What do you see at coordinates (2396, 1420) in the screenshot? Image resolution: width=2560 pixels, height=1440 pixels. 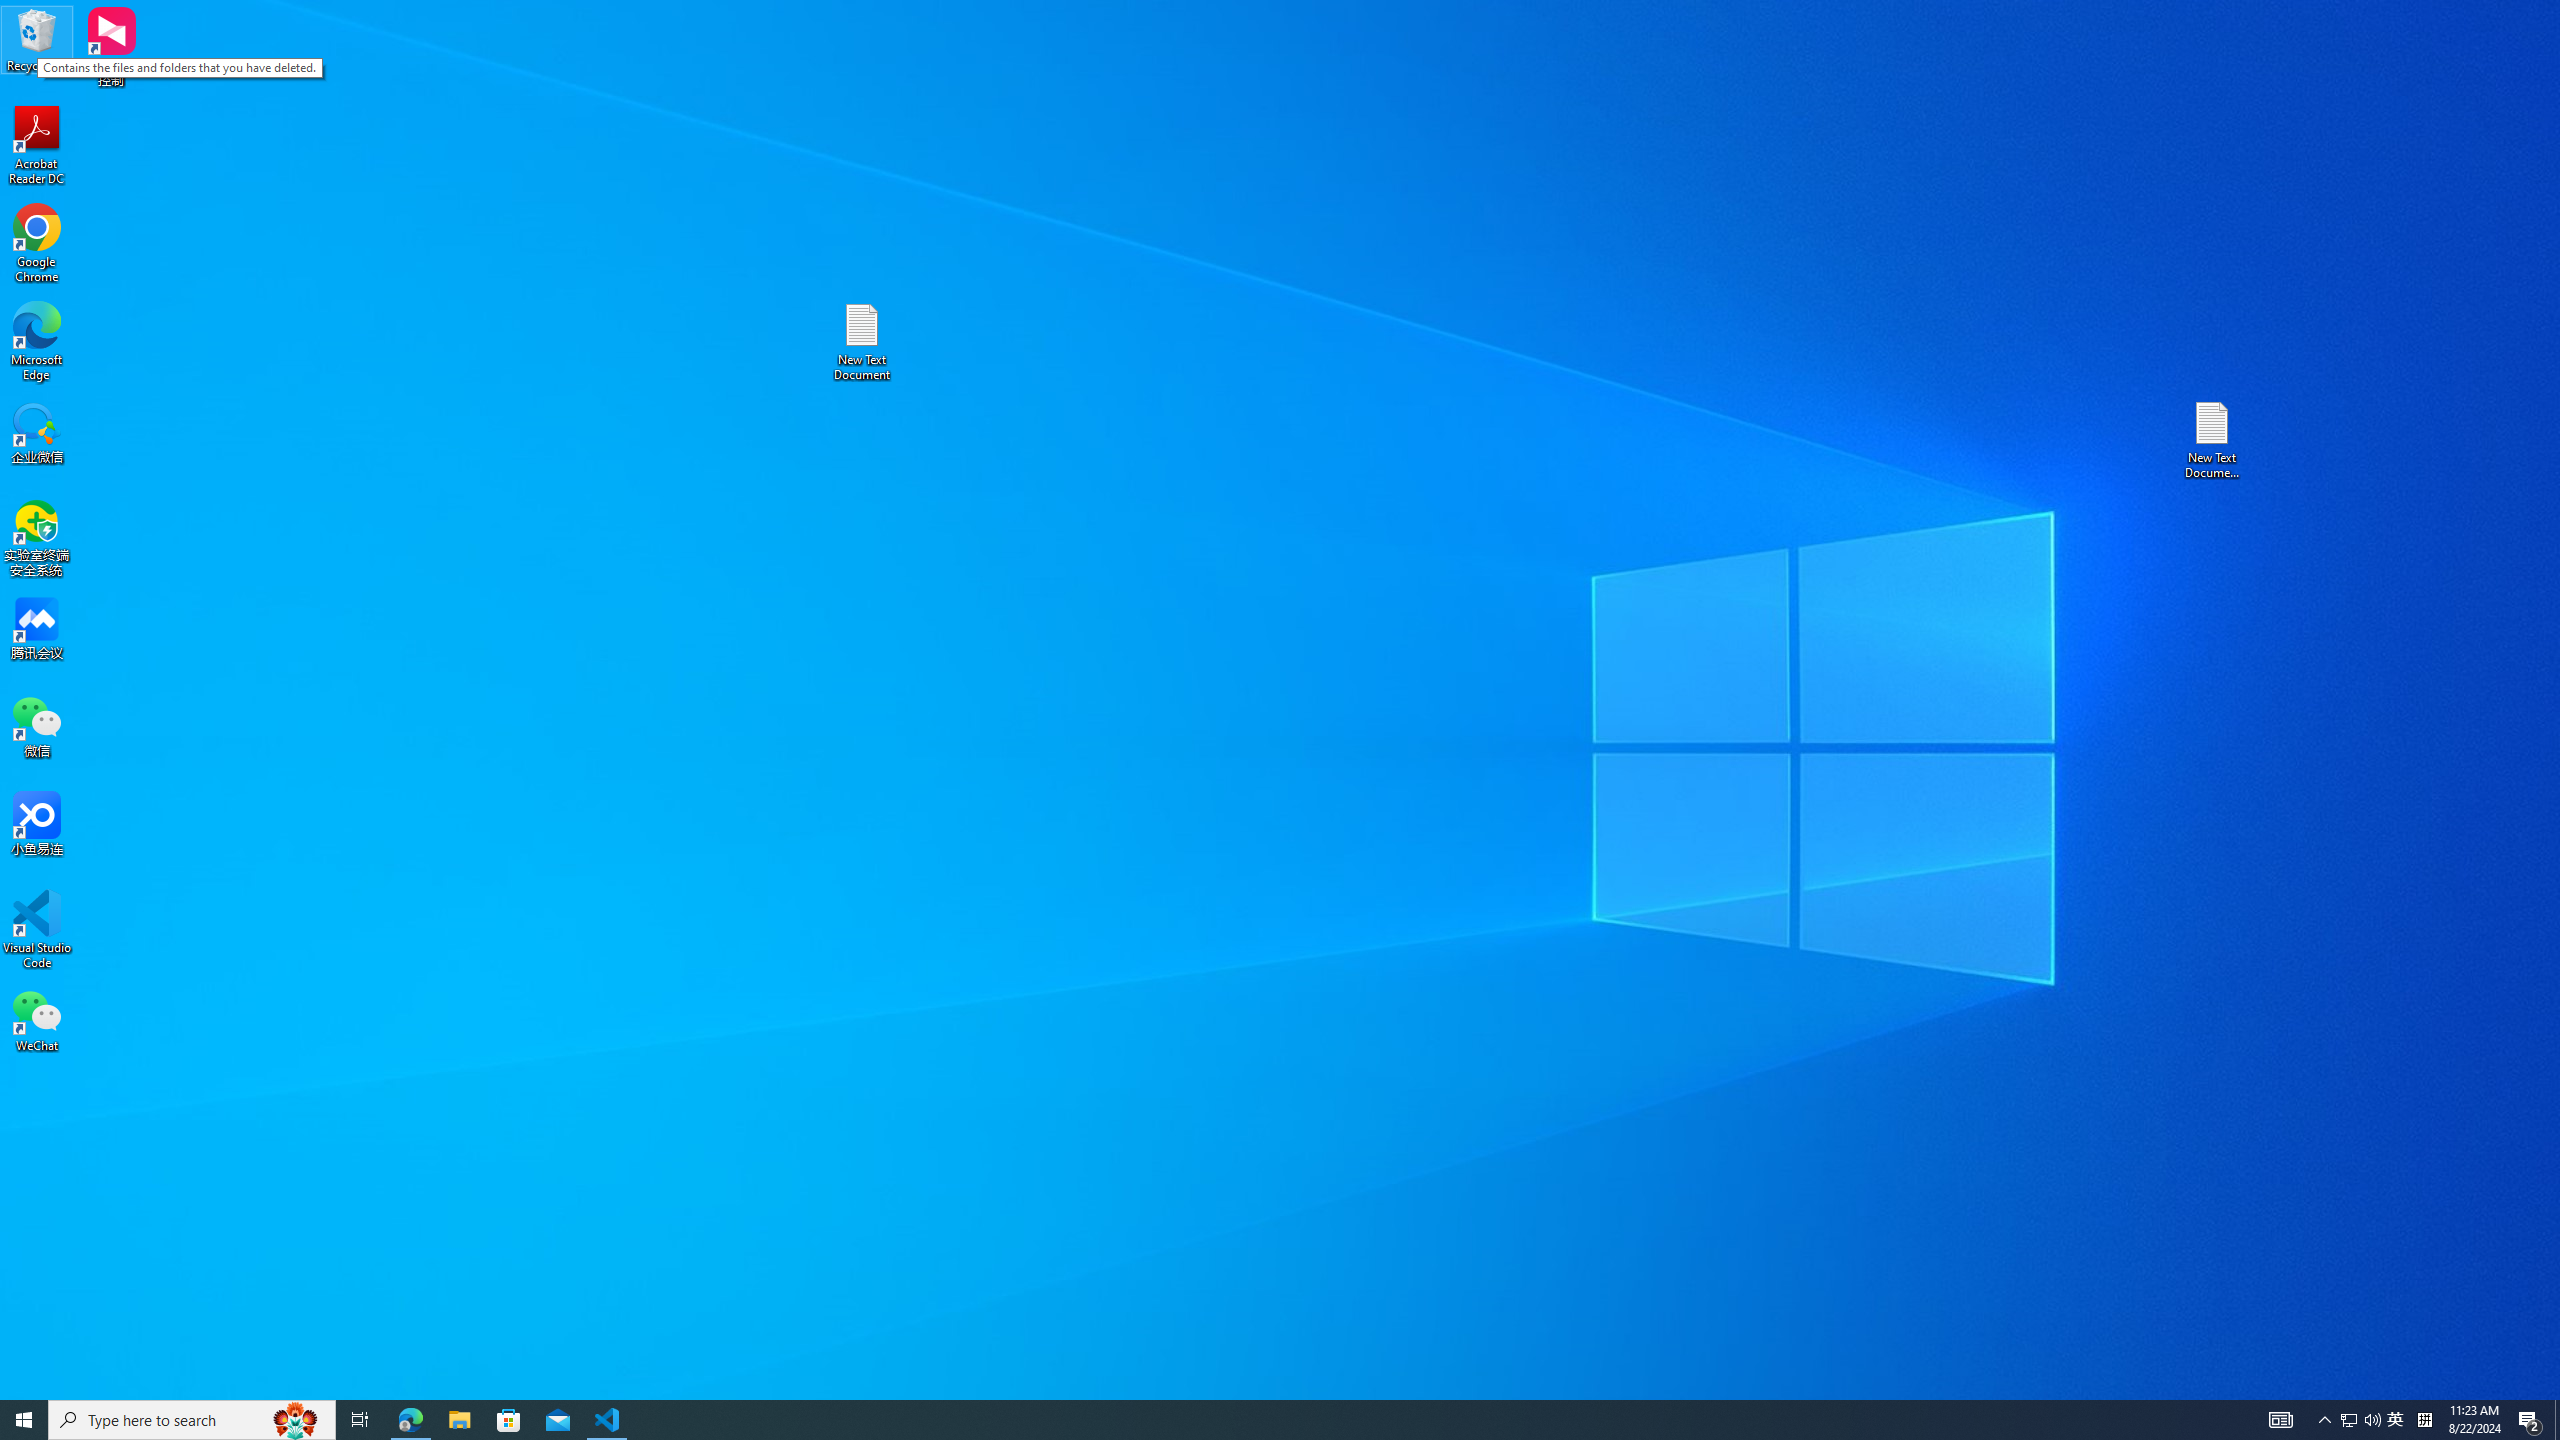 I see `Notification Chevron` at bounding box center [2396, 1420].